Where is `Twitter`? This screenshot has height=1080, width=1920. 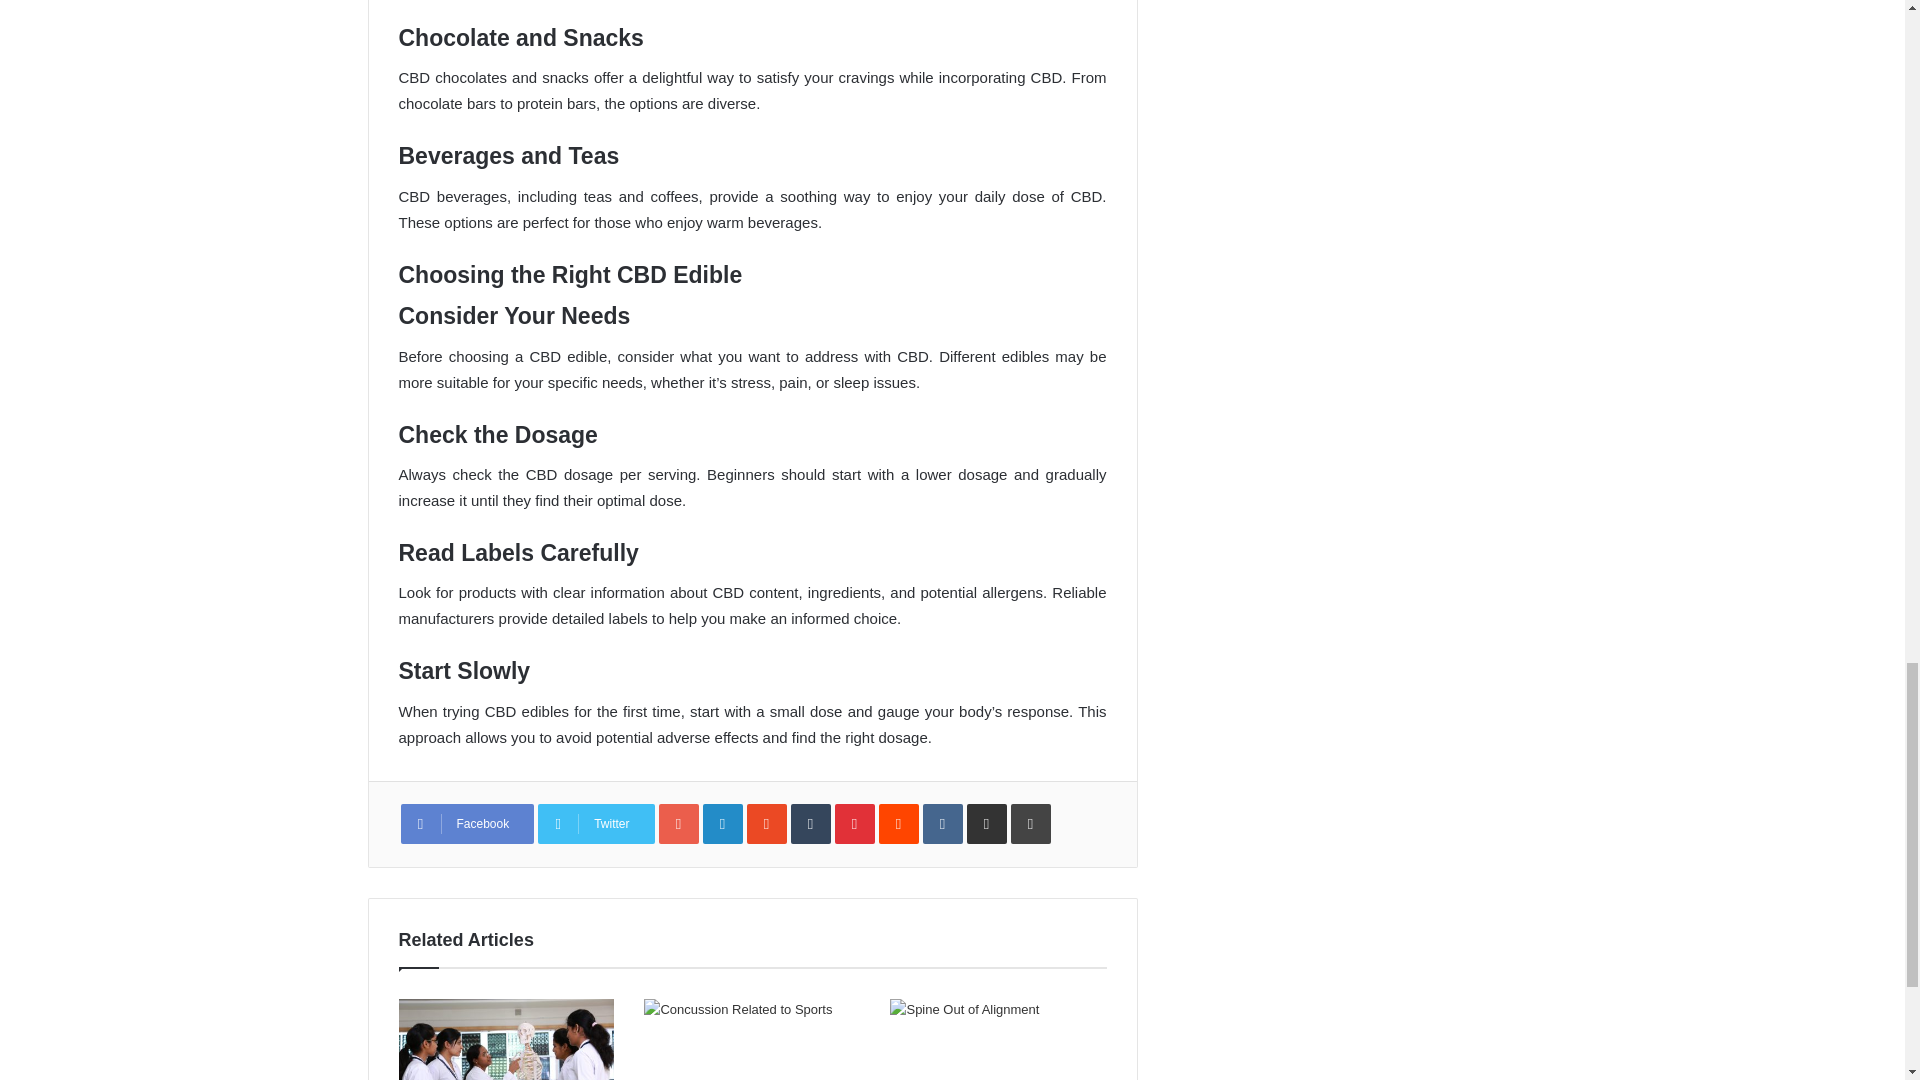
Twitter is located at coordinates (596, 823).